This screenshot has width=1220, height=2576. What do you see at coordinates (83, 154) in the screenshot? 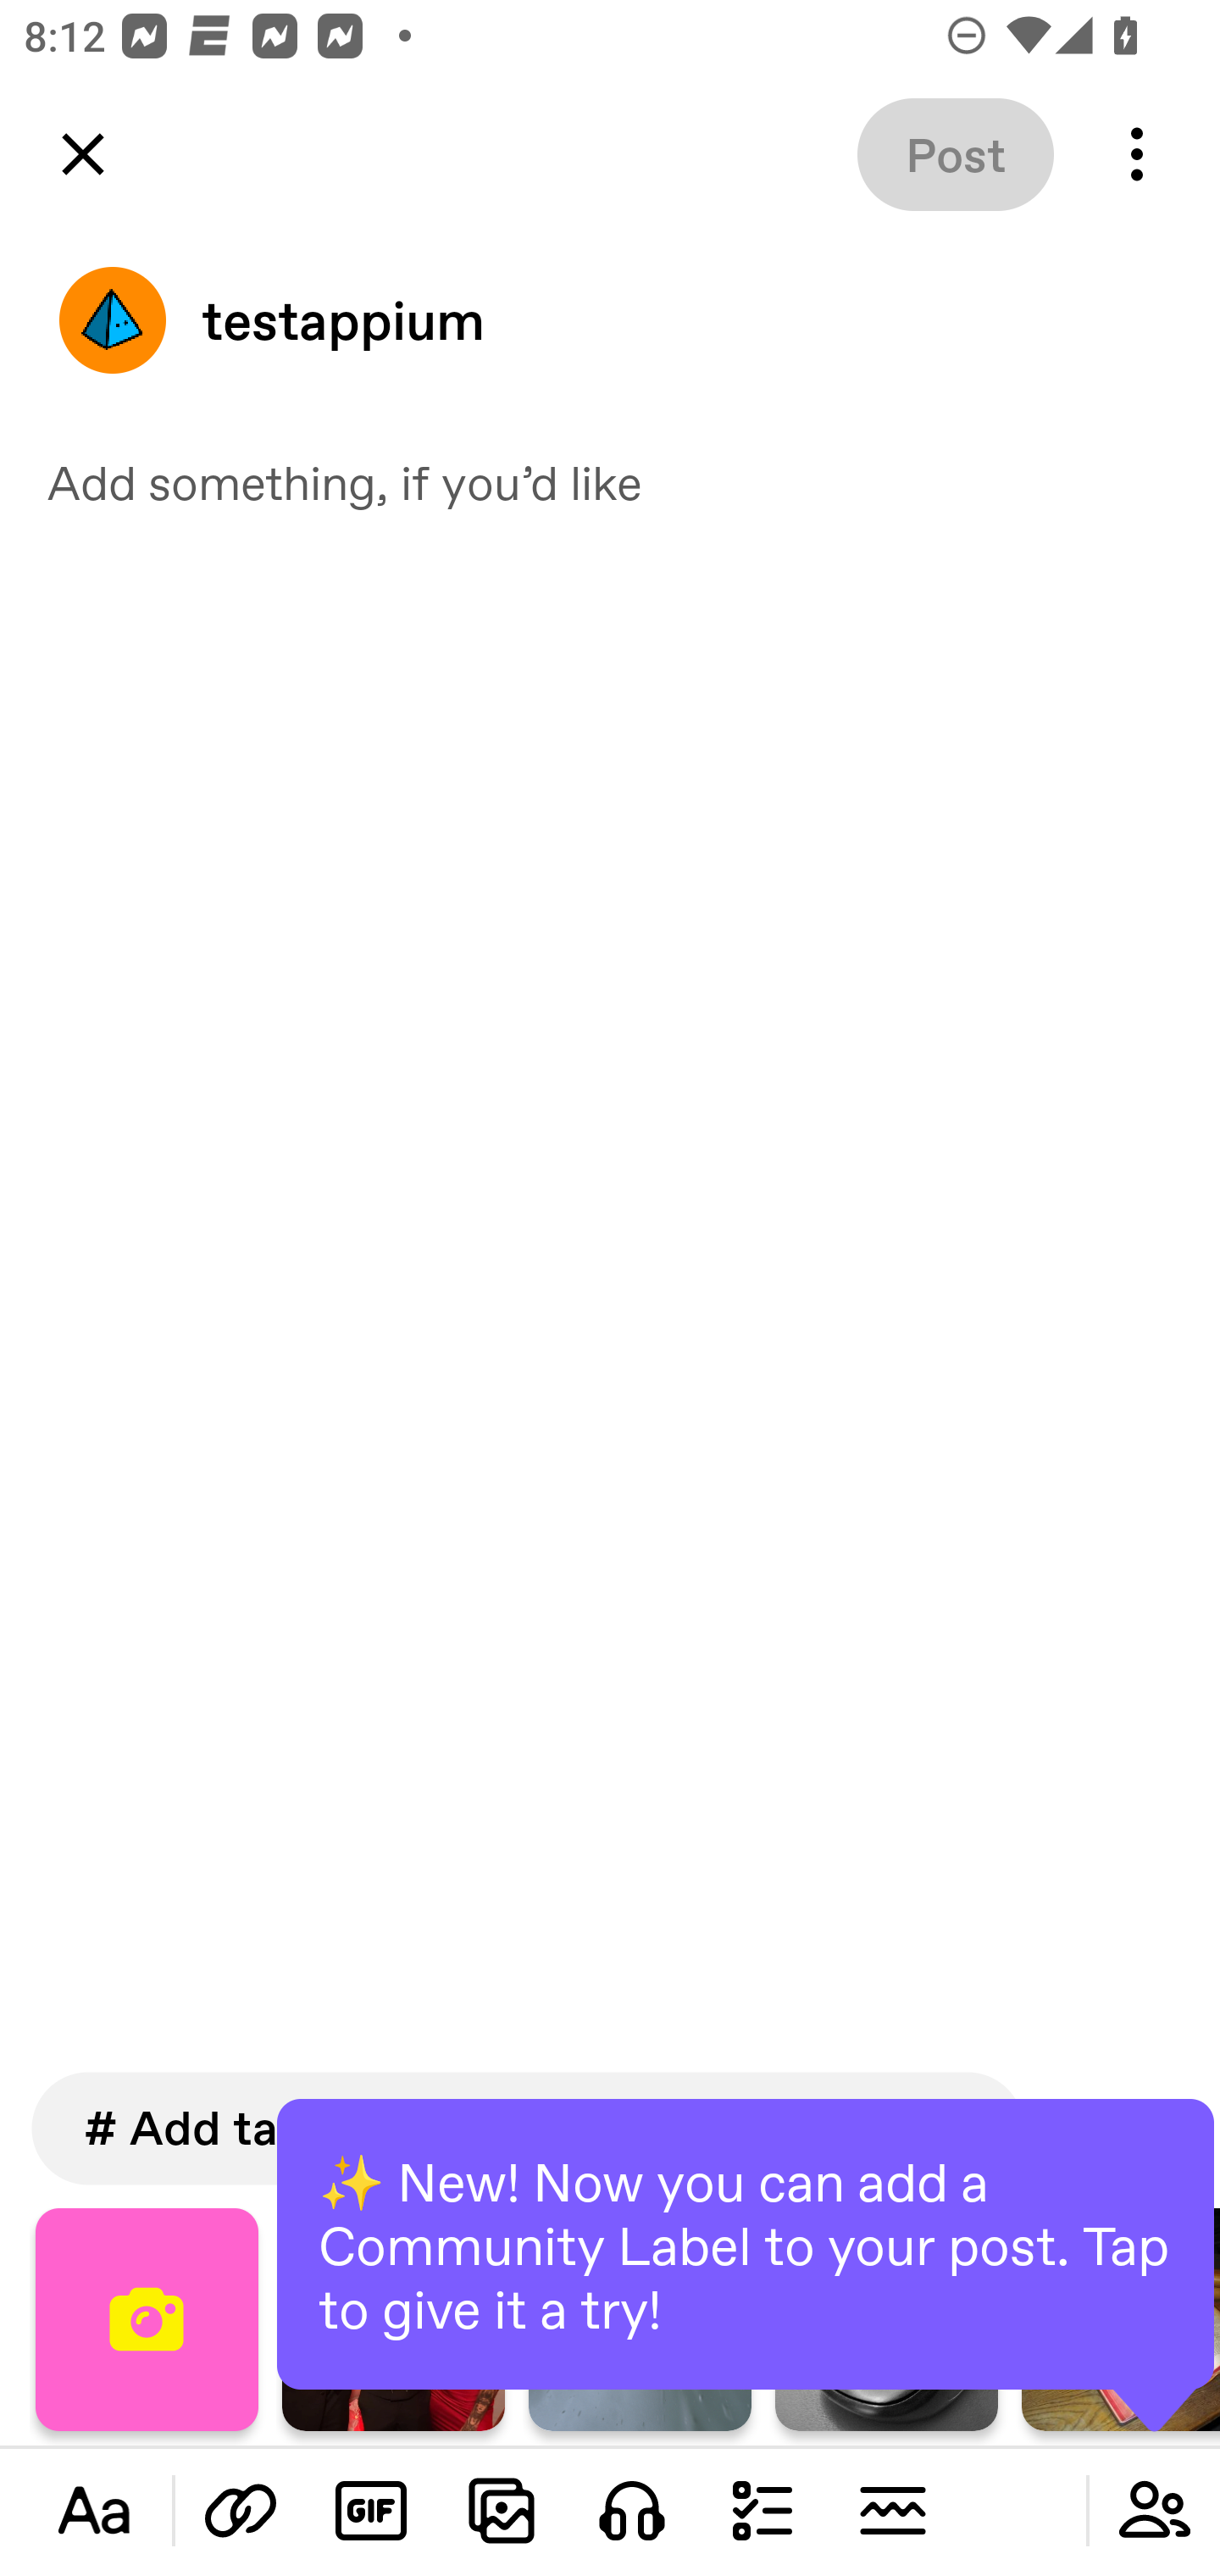
I see `Navigate up` at bounding box center [83, 154].